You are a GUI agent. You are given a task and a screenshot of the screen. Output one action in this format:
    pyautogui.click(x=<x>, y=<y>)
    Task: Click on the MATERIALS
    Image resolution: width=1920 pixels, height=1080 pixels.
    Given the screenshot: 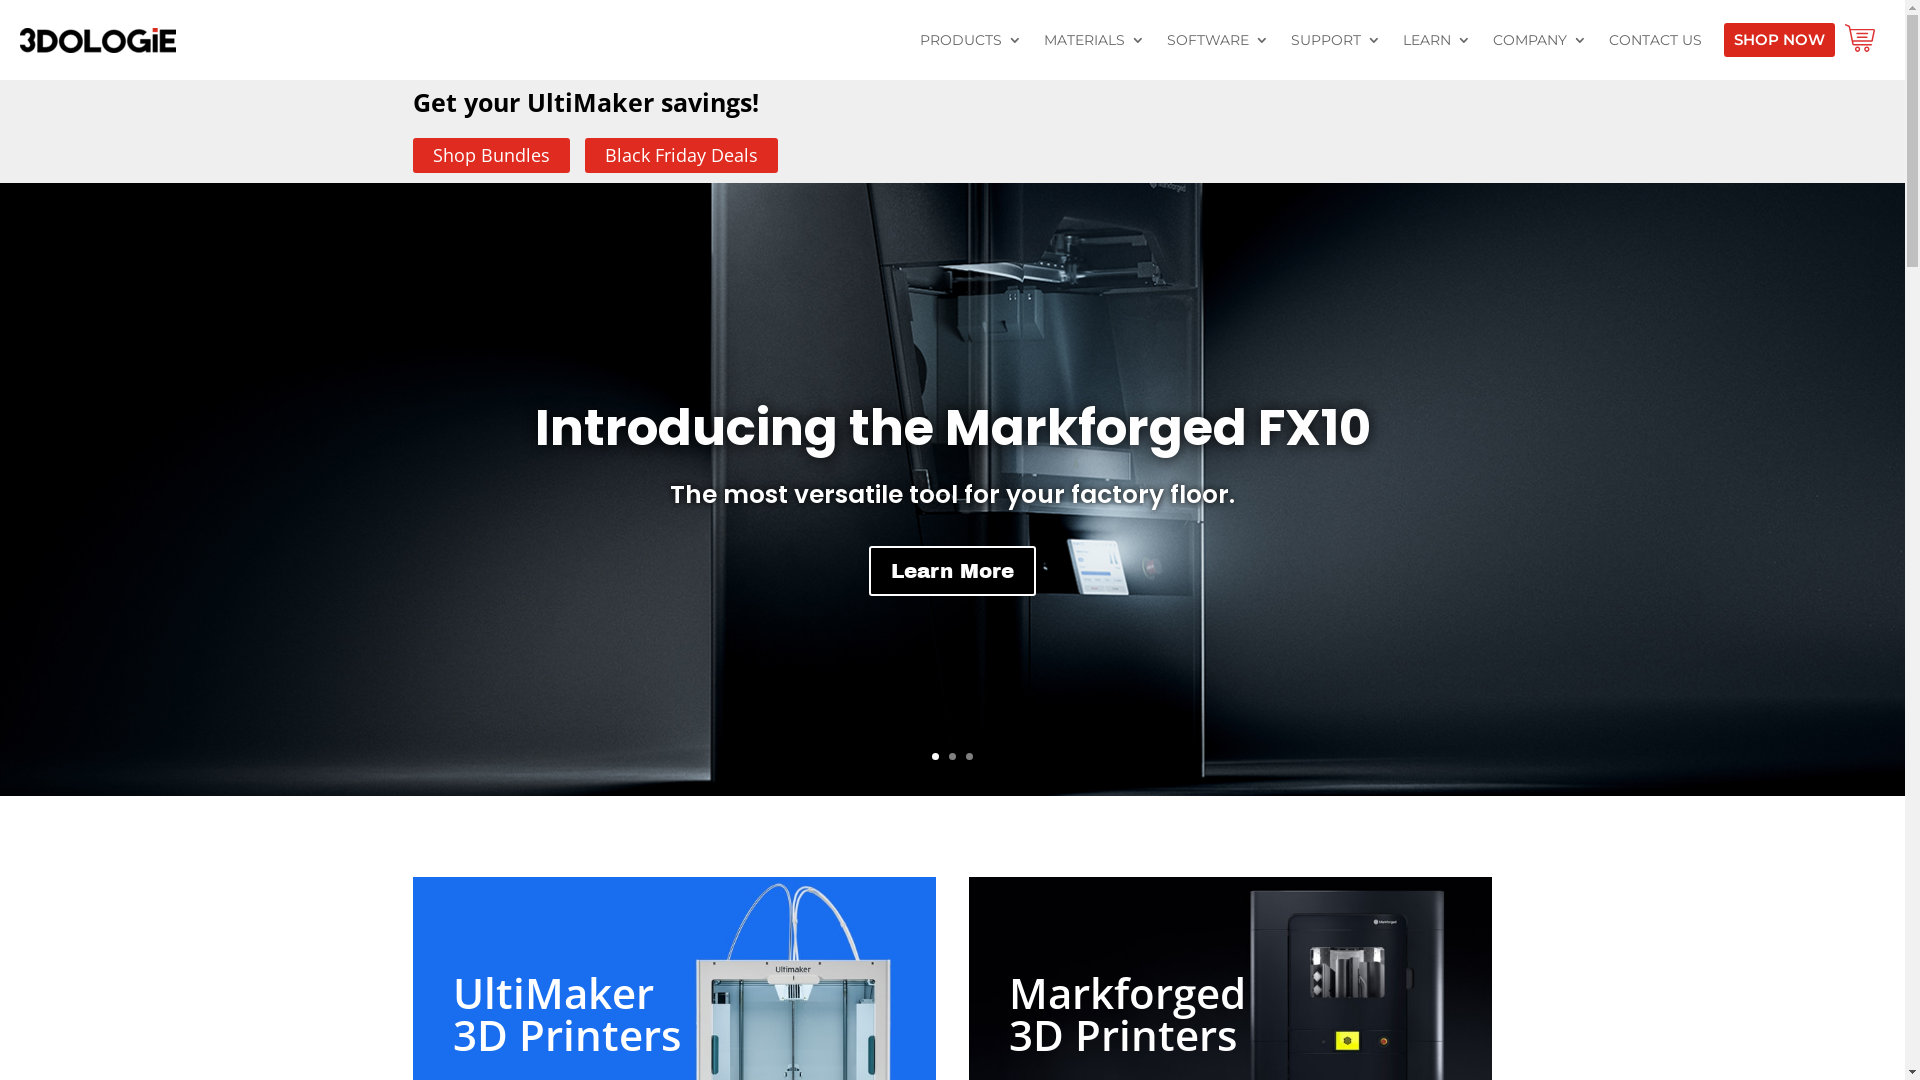 What is the action you would take?
    pyautogui.click(x=1094, y=40)
    